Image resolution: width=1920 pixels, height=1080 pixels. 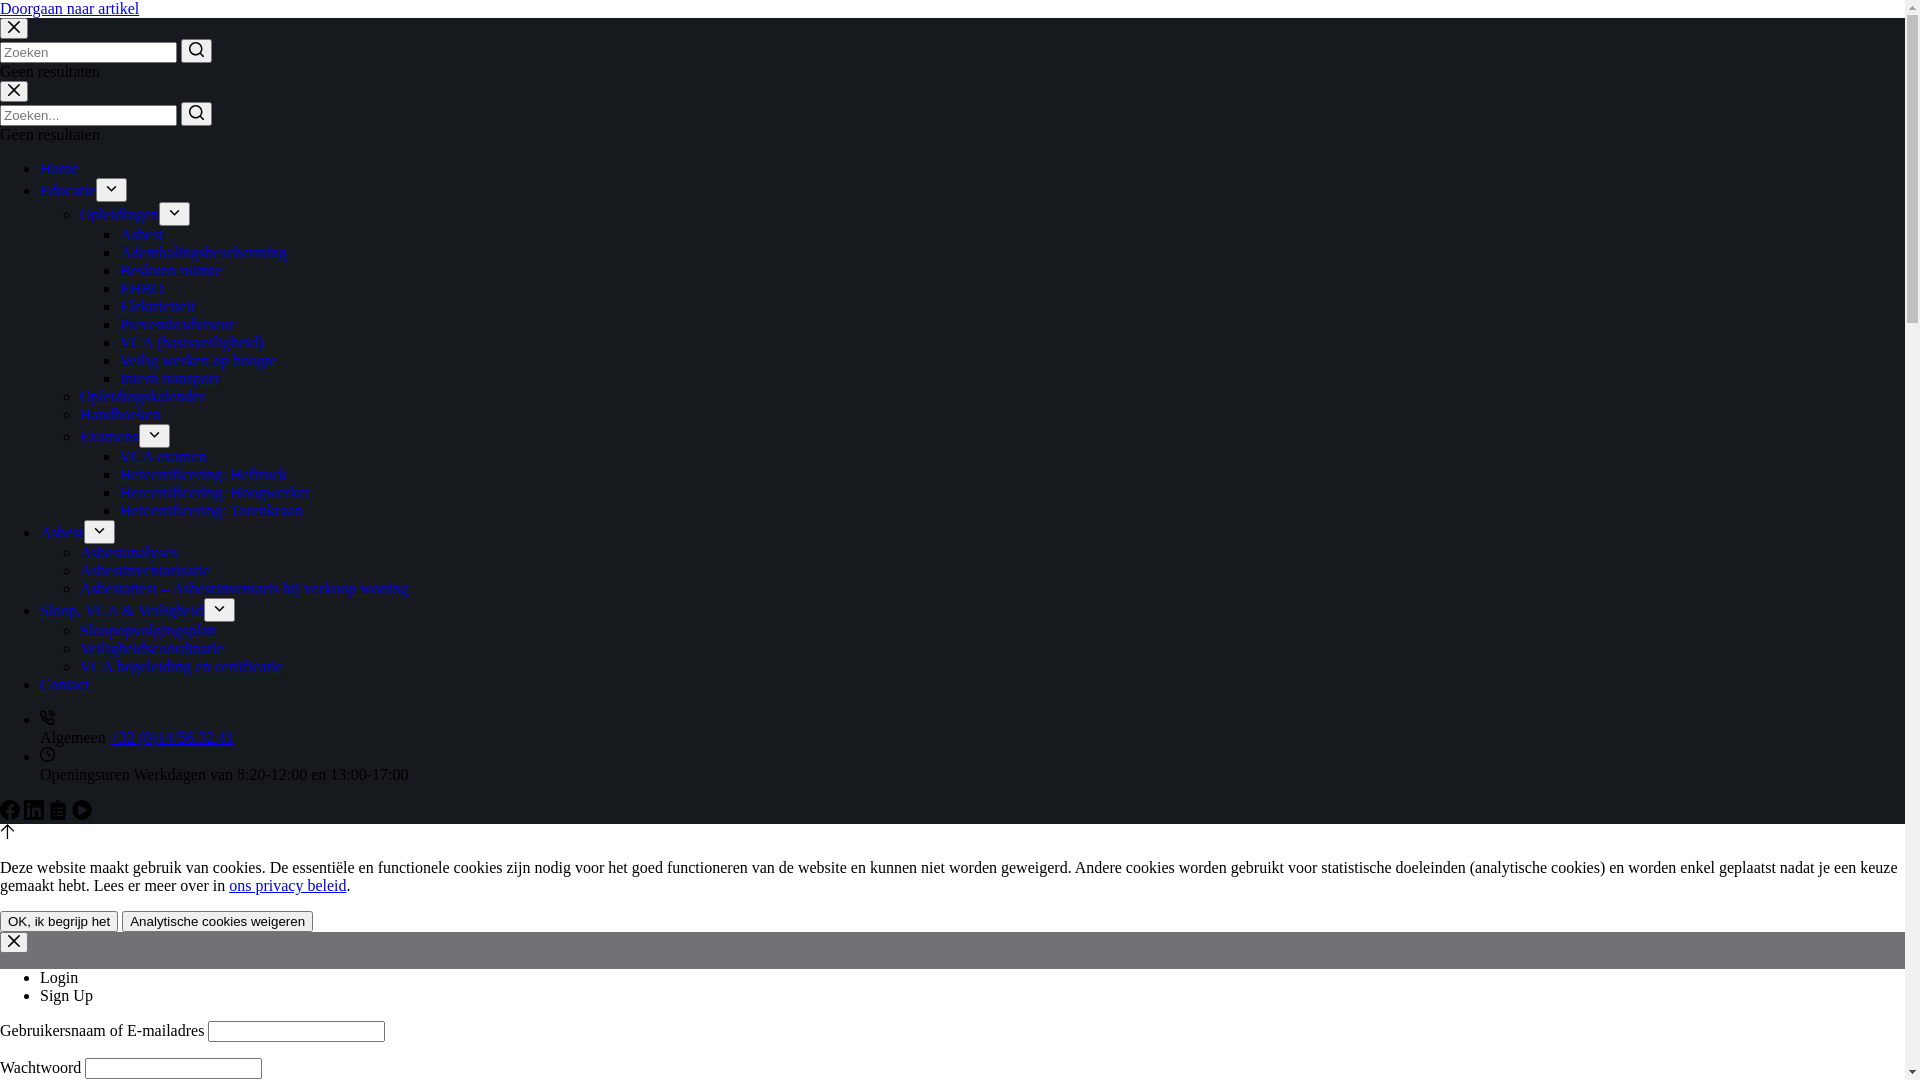 I want to click on VCA (basisveiligheid), so click(x=192, y=342).